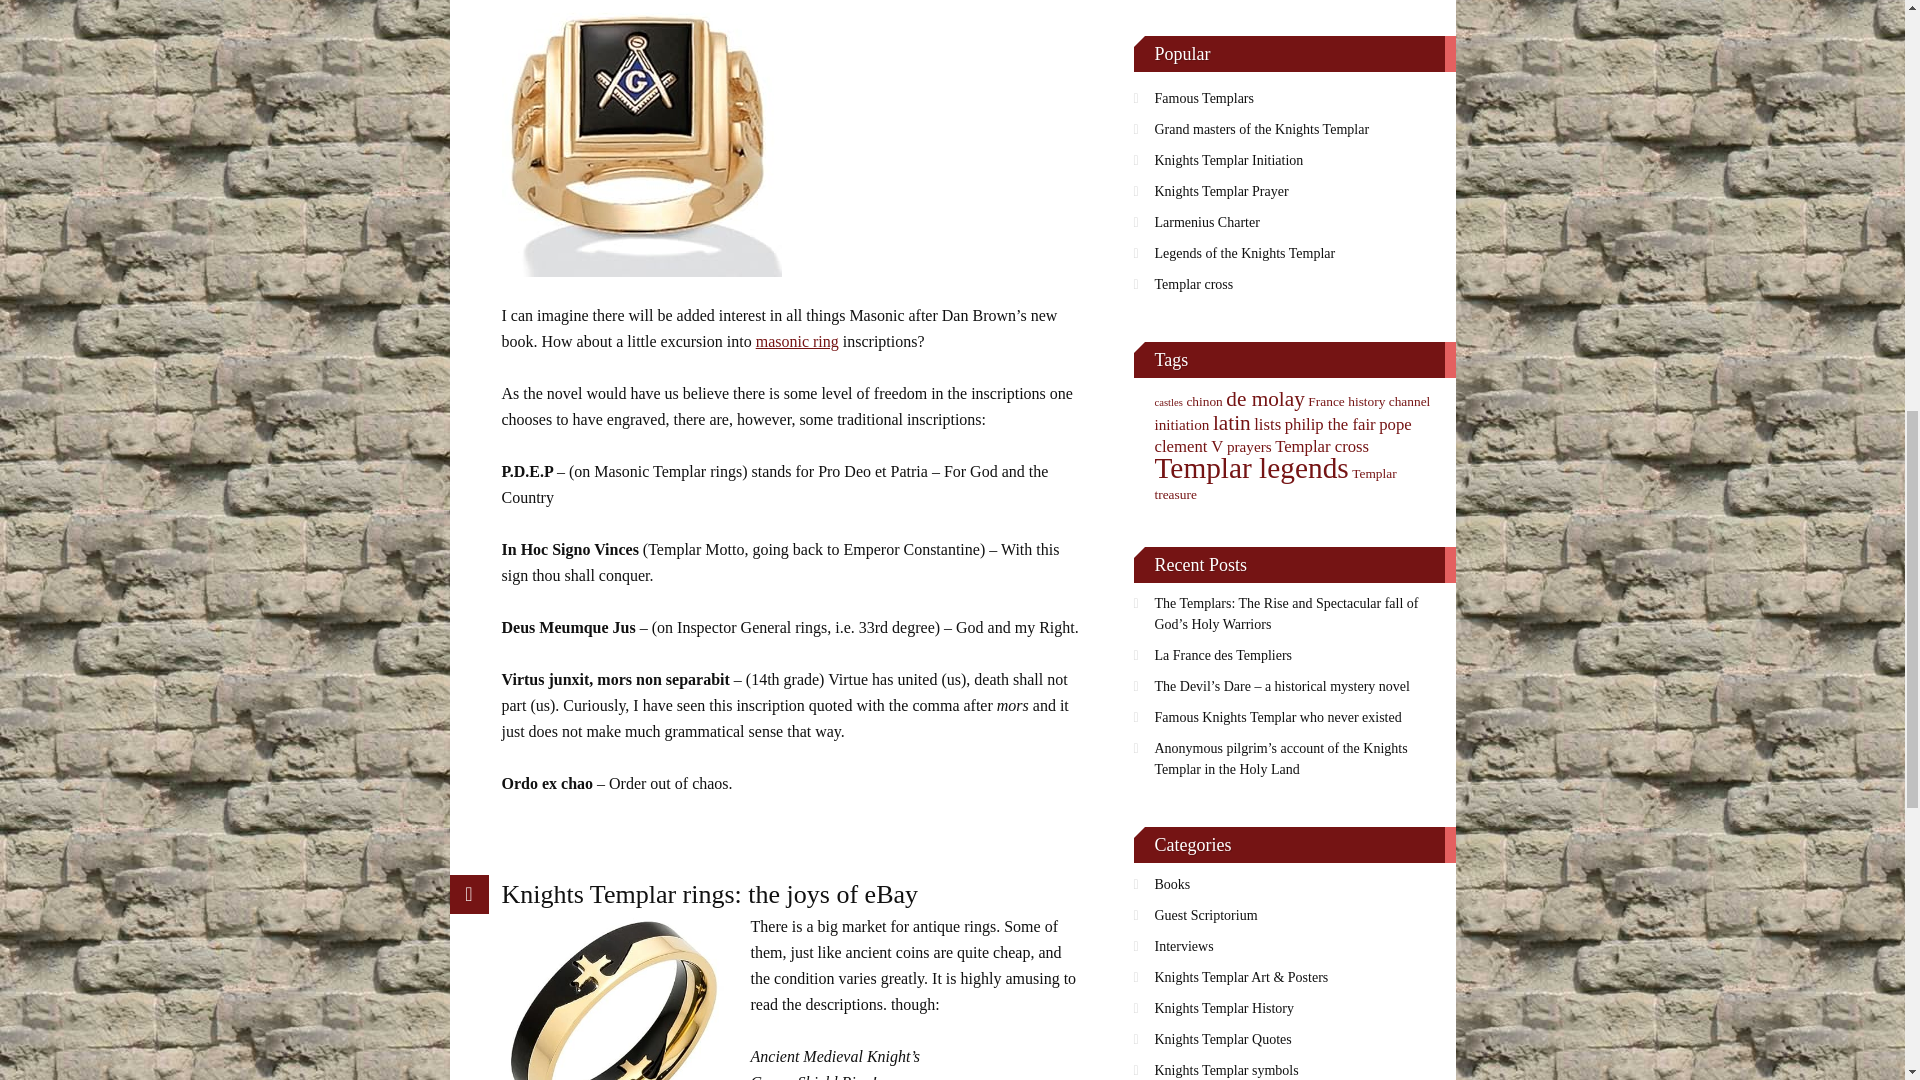 The width and height of the screenshot is (1920, 1080). I want to click on Guest posts and articles from select authors. , so click(1294, 914).